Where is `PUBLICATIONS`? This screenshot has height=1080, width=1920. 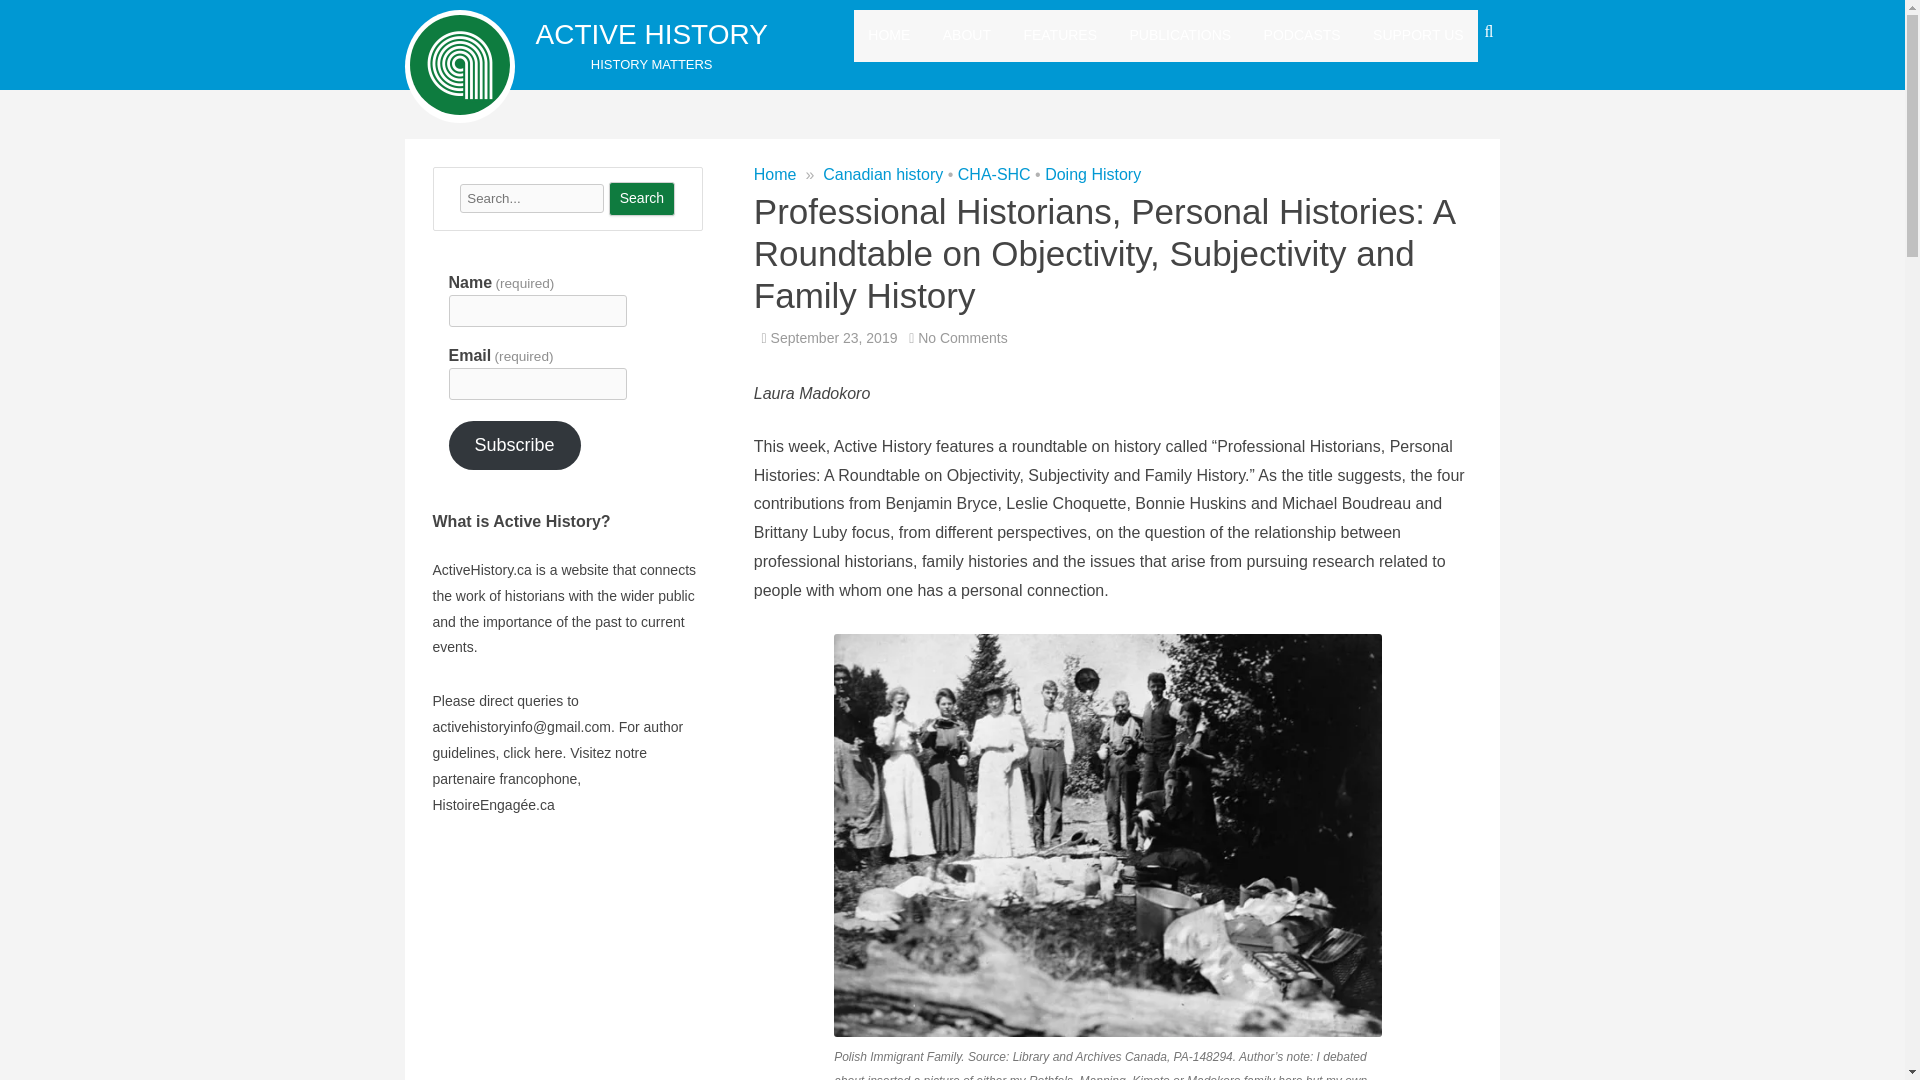 PUBLICATIONS is located at coordinates (1181, 35).